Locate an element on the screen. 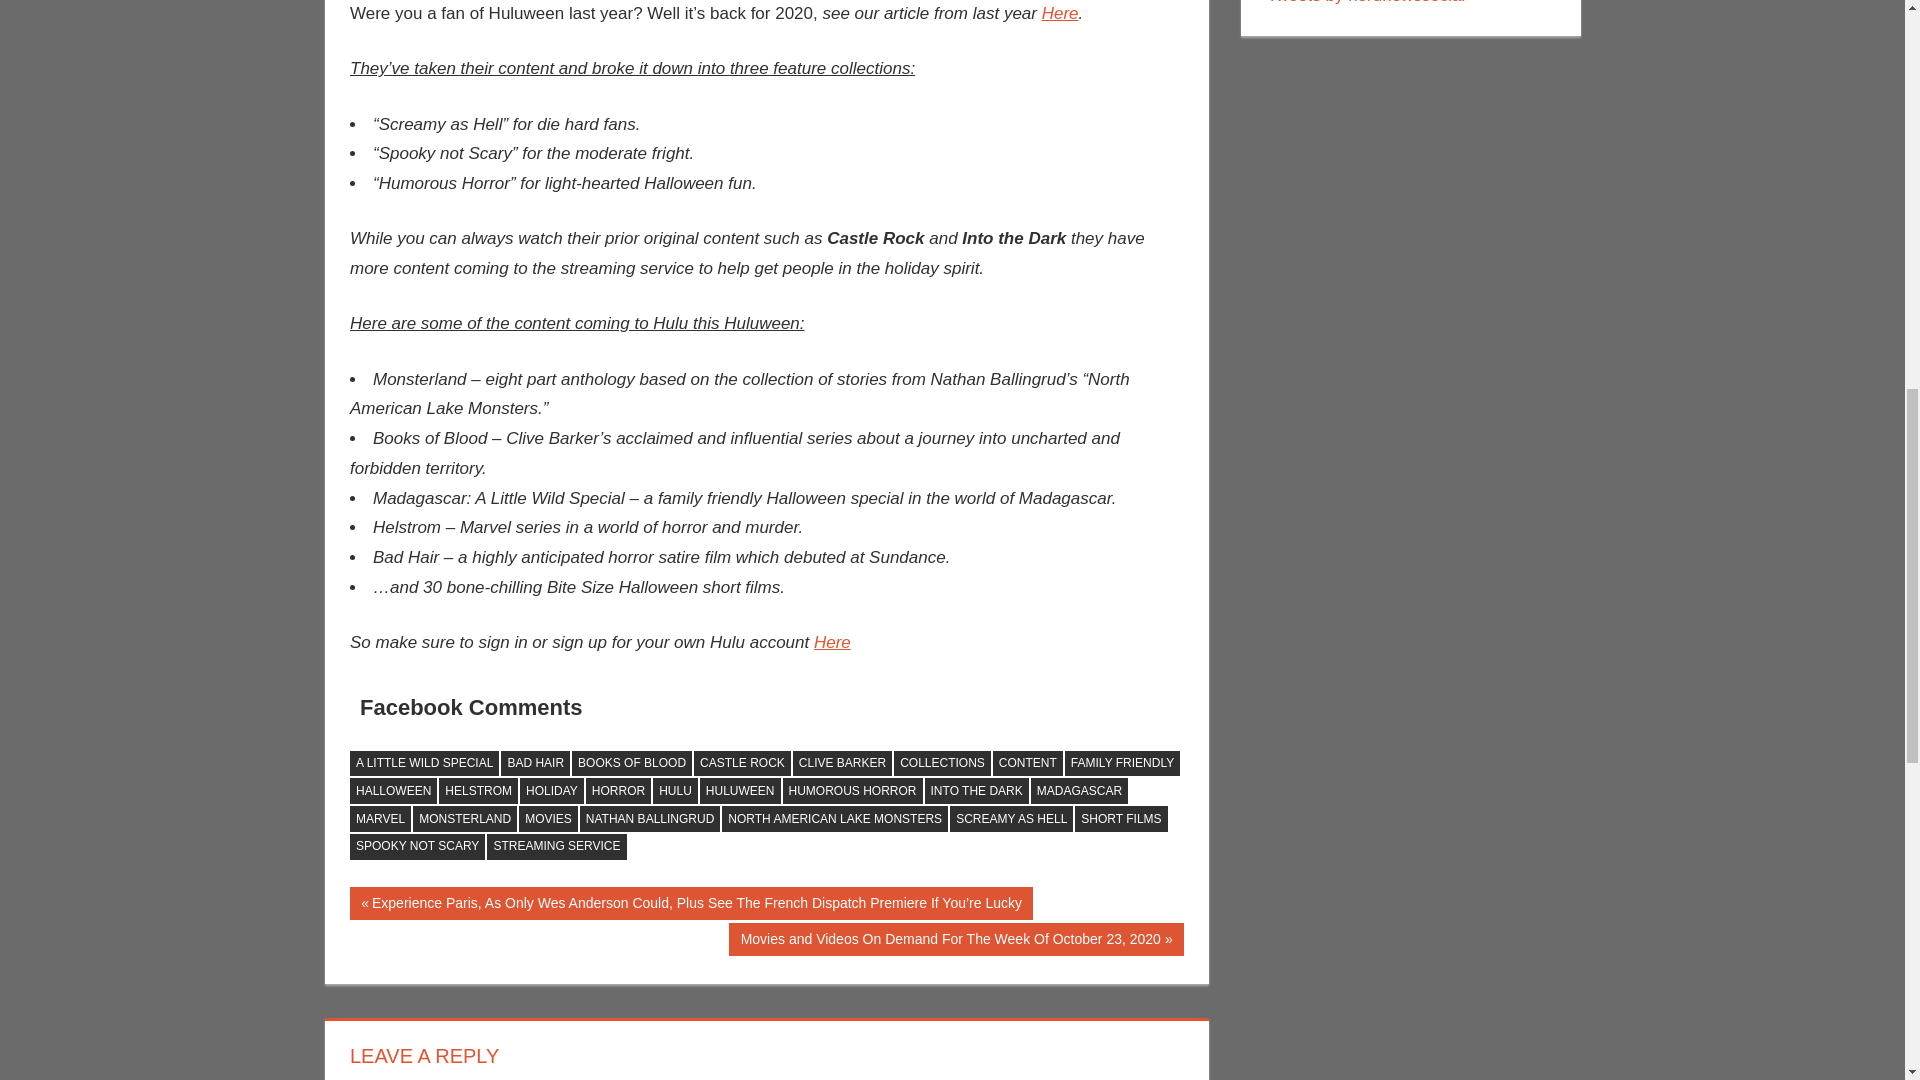 The width and height of the screenshot is (1920, 1080). BOOKS OF BLOOD is located at coordinates (632, 763).